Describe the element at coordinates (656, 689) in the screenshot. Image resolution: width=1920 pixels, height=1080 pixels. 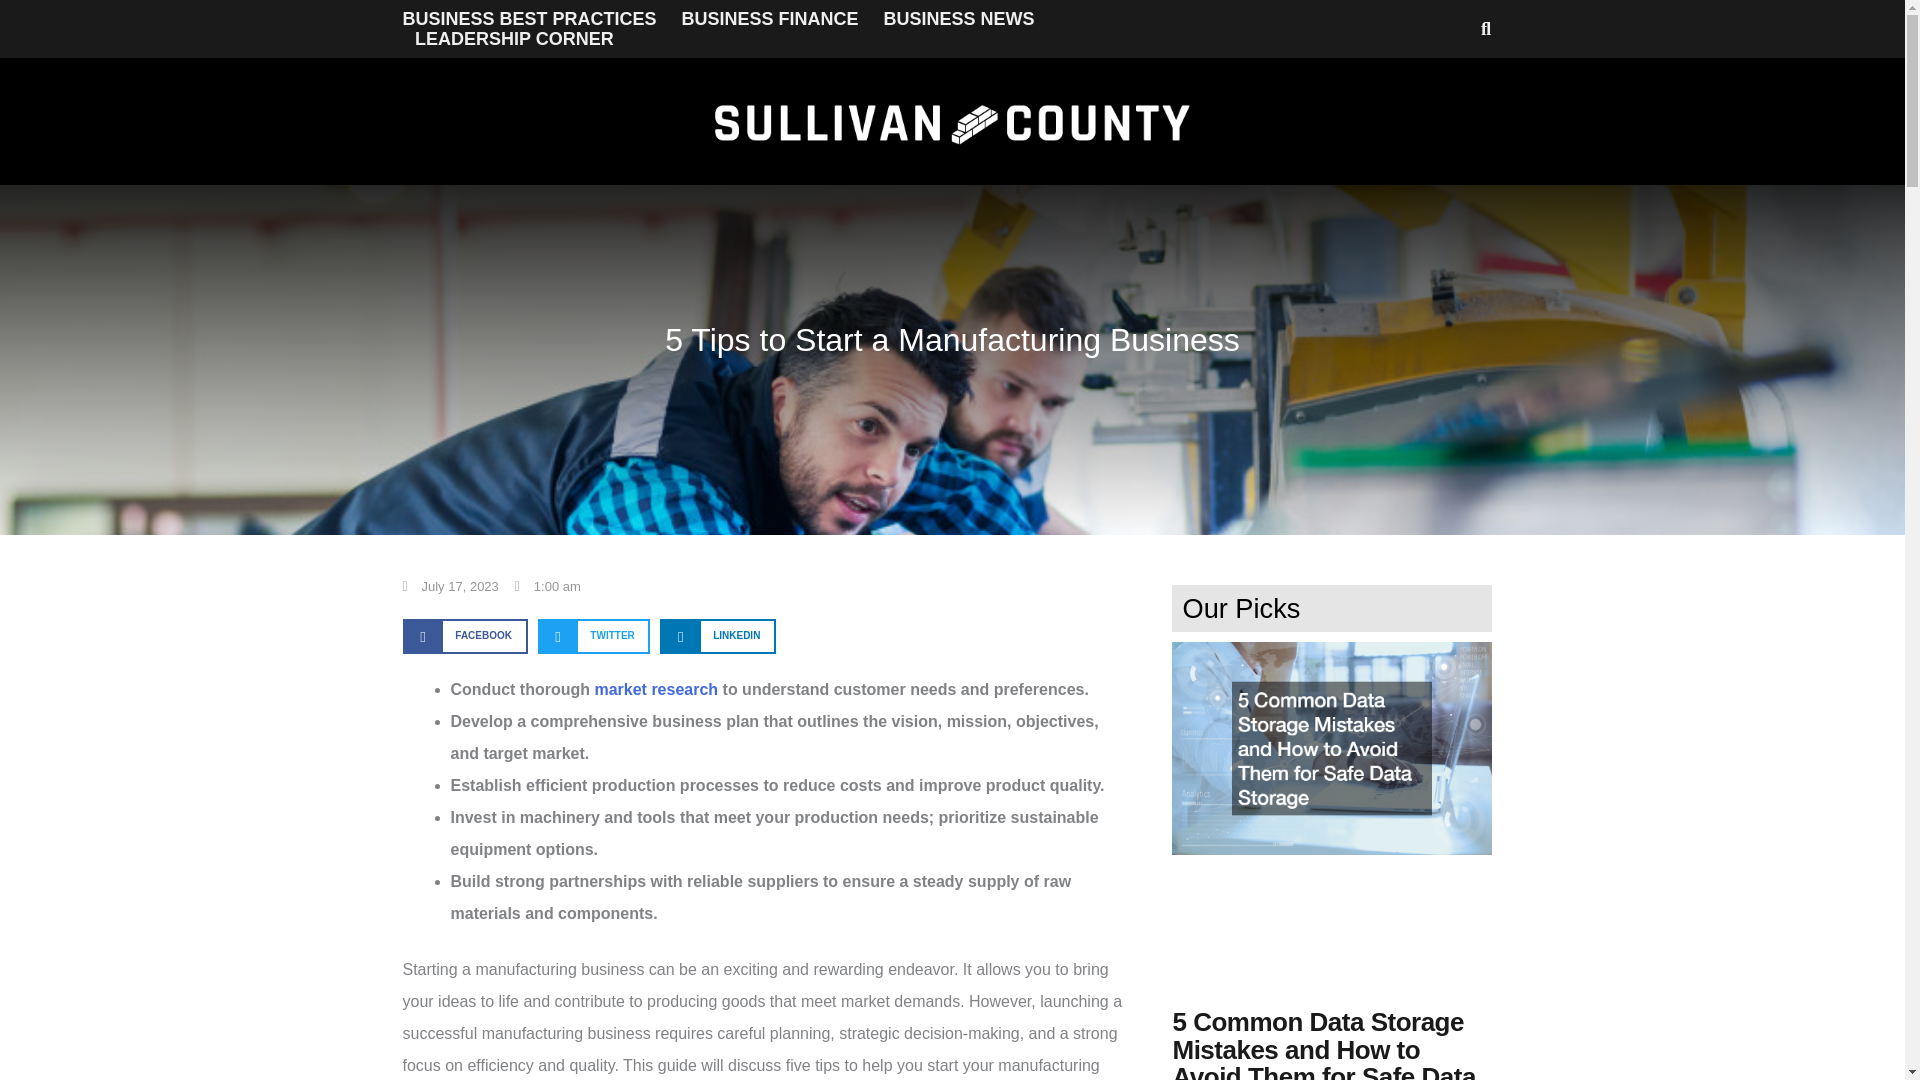
I see `market research` at that location.